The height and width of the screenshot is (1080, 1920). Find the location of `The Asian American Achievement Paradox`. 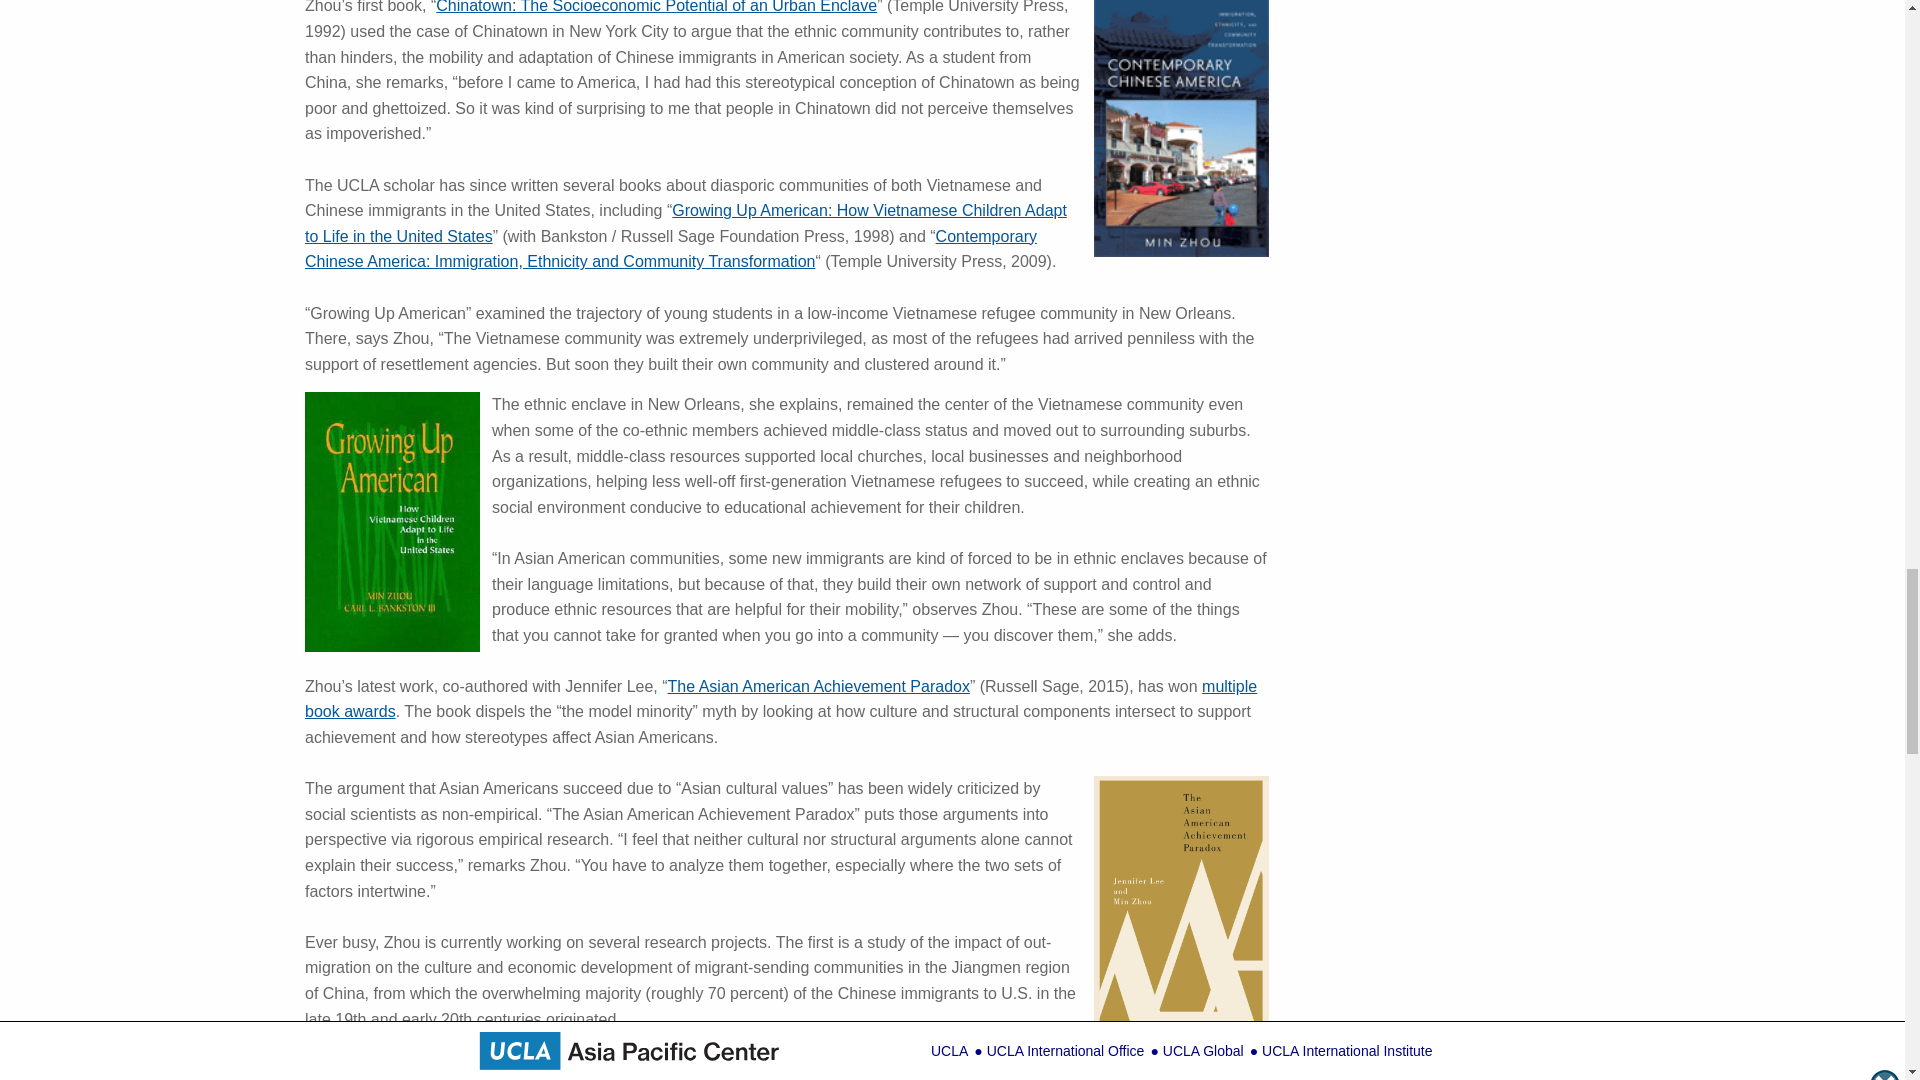

The Asian American Achievement Paradox is located at coordinates (818, 686).